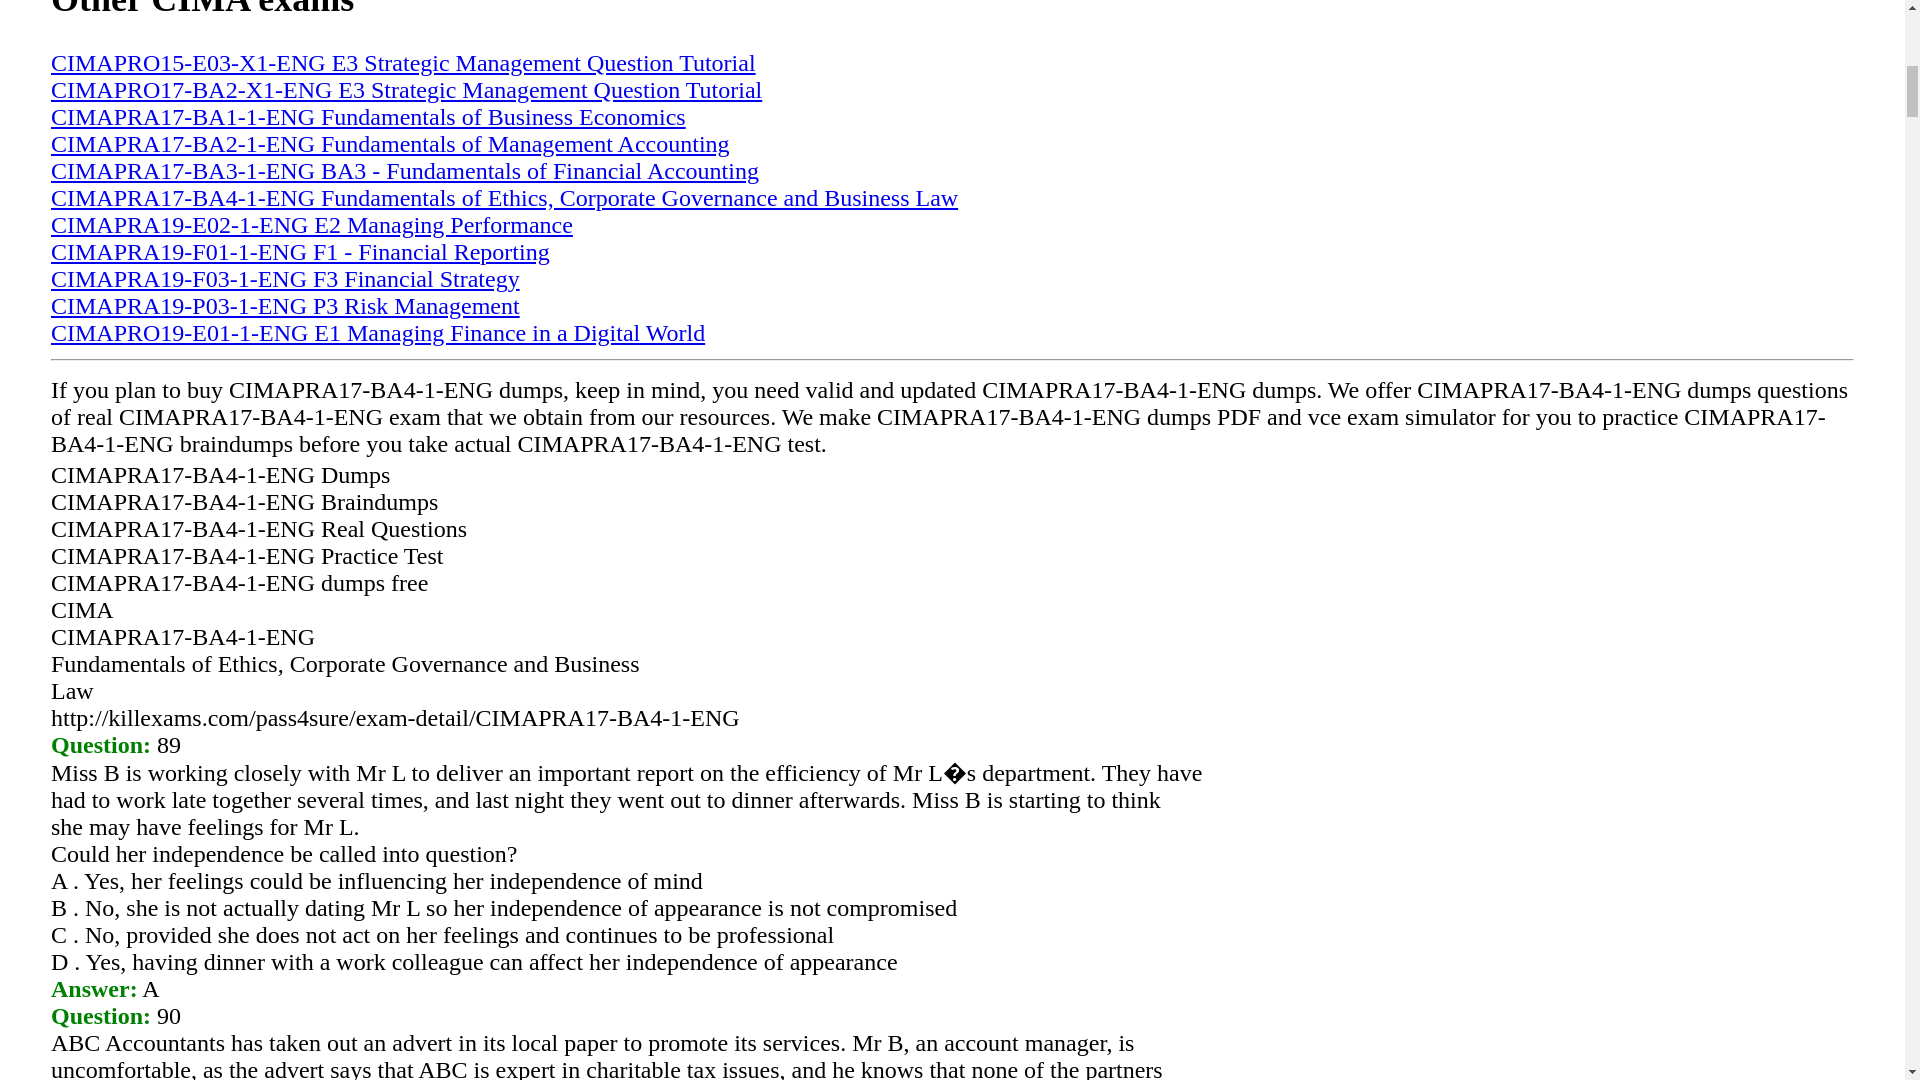 The height and width of the screenshot is (1080, 1920). Describe the element at coordinates (300, 250) in the screenshot. I see `CIMAPRA19-F01-1-ENG F1 - Financial Reporting` at that location.